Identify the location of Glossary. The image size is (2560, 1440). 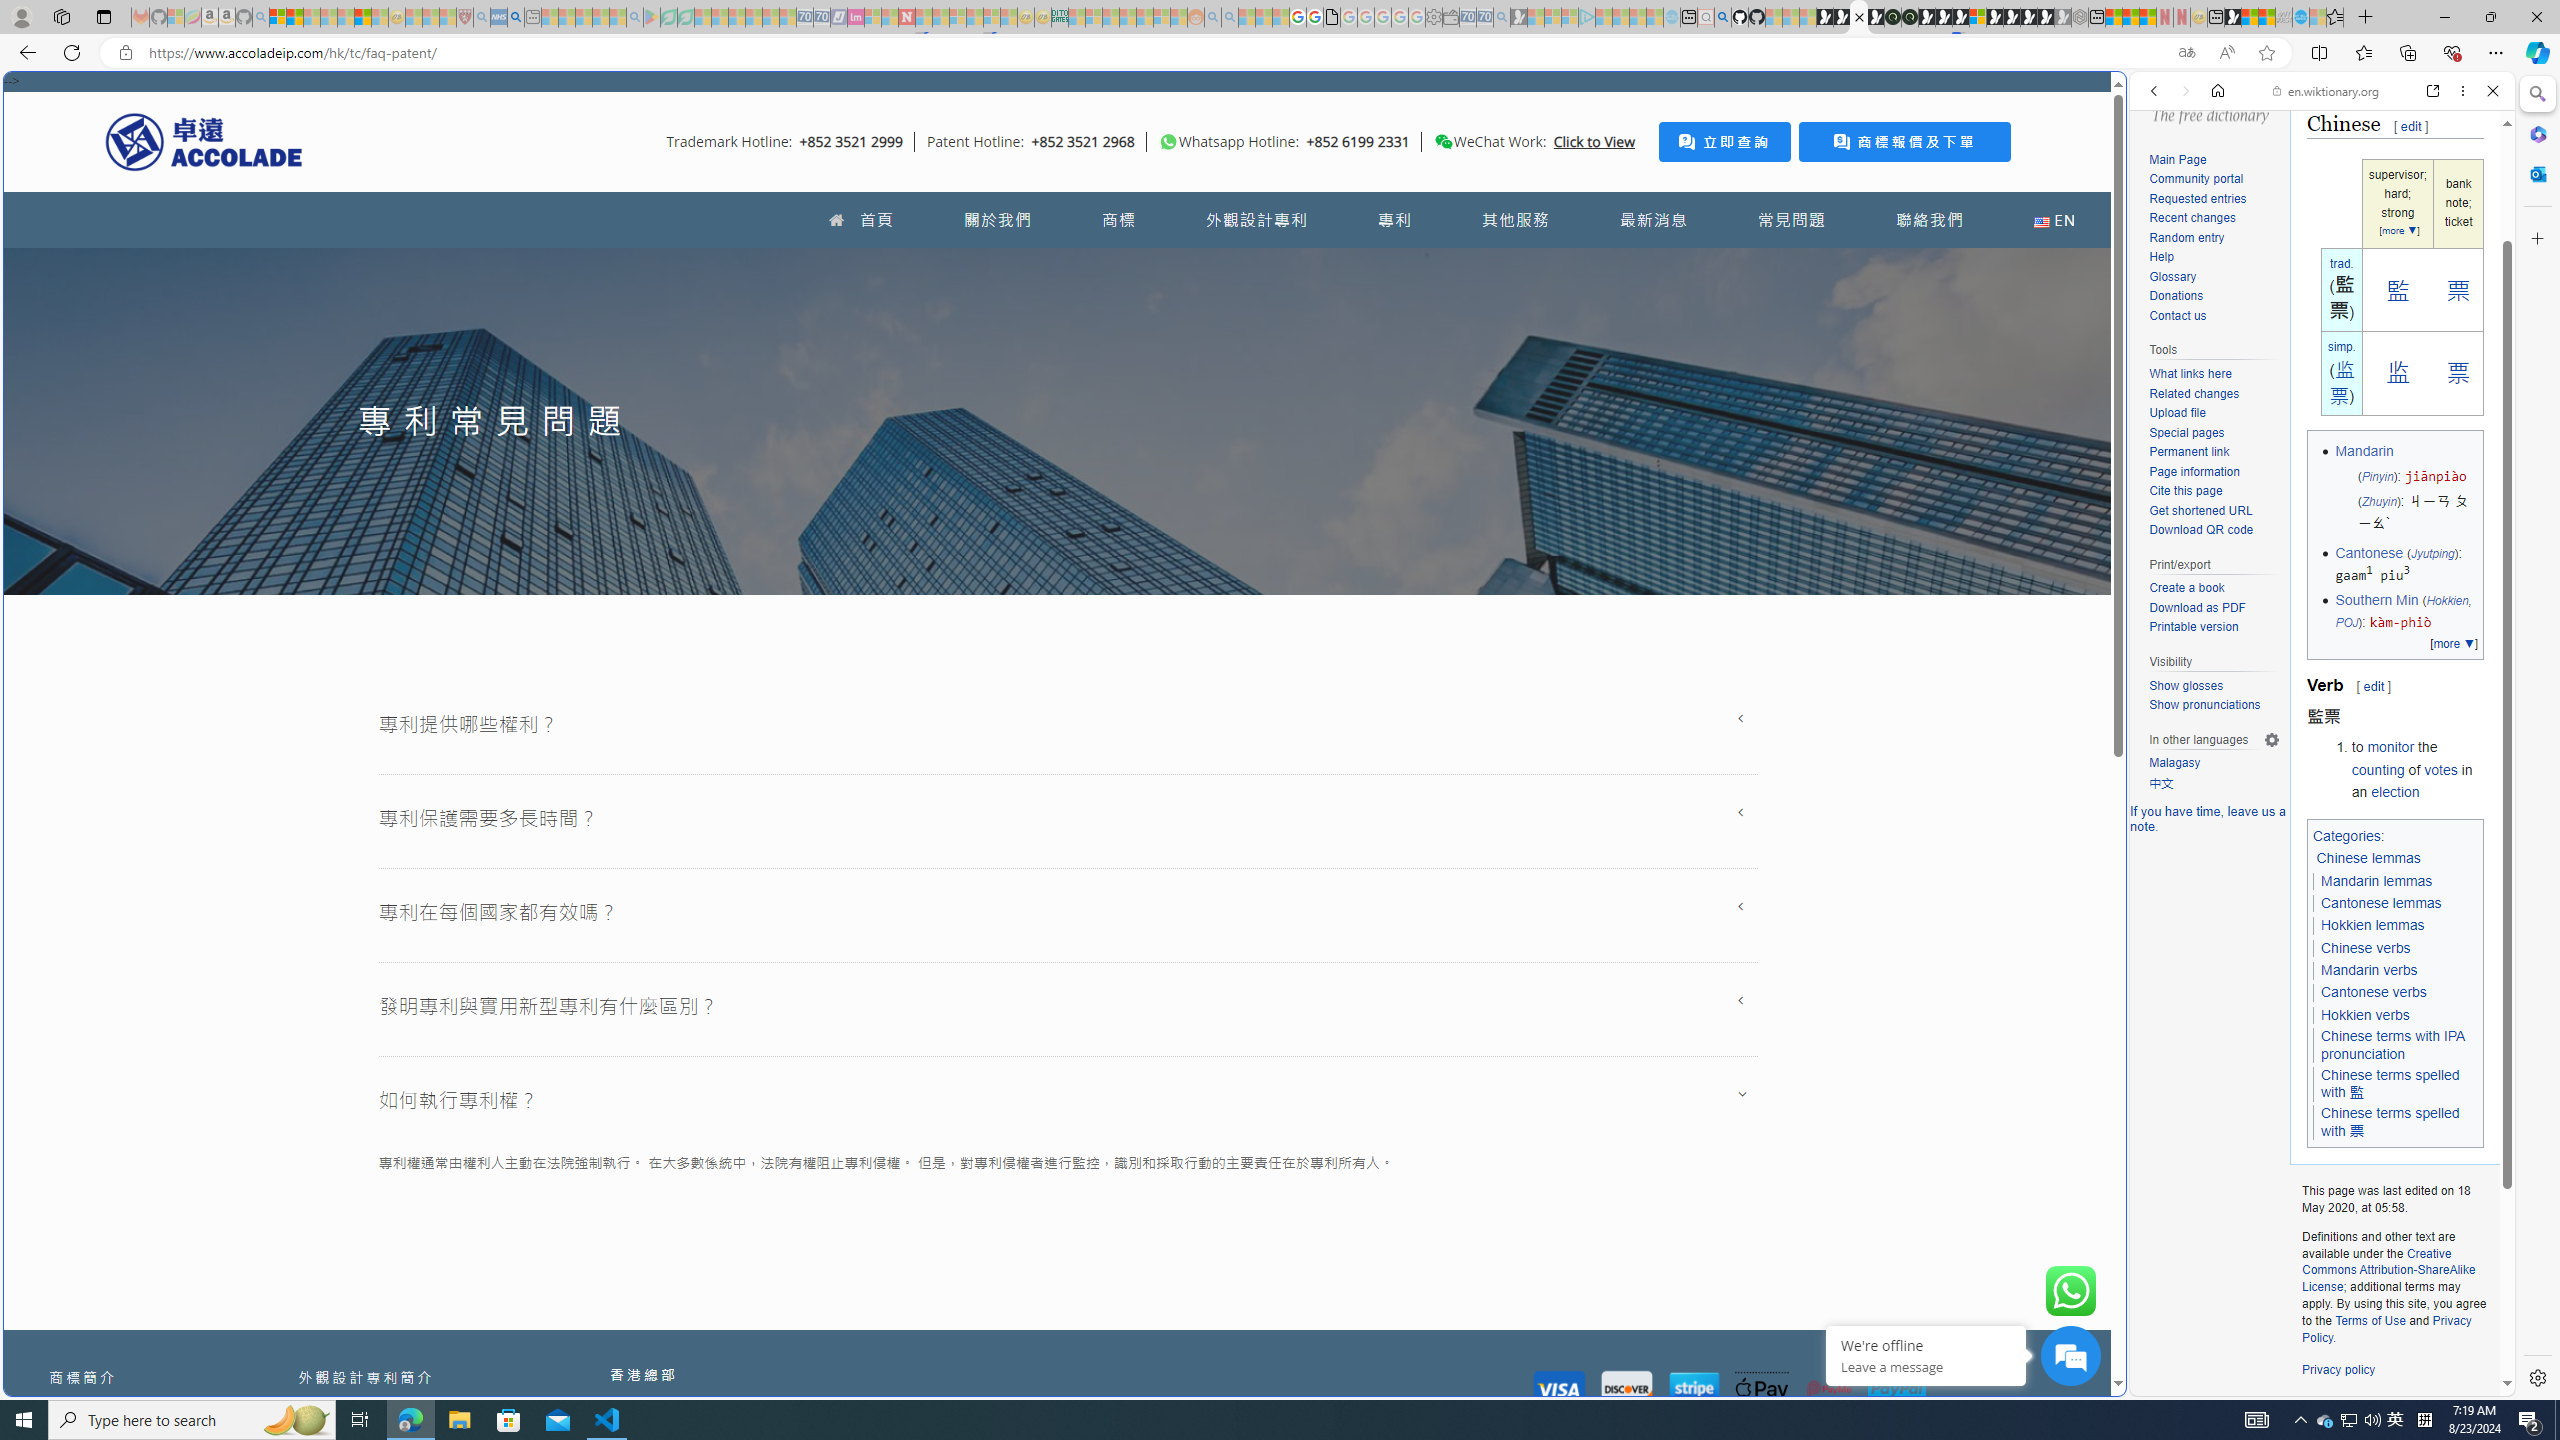
(2172, 276).